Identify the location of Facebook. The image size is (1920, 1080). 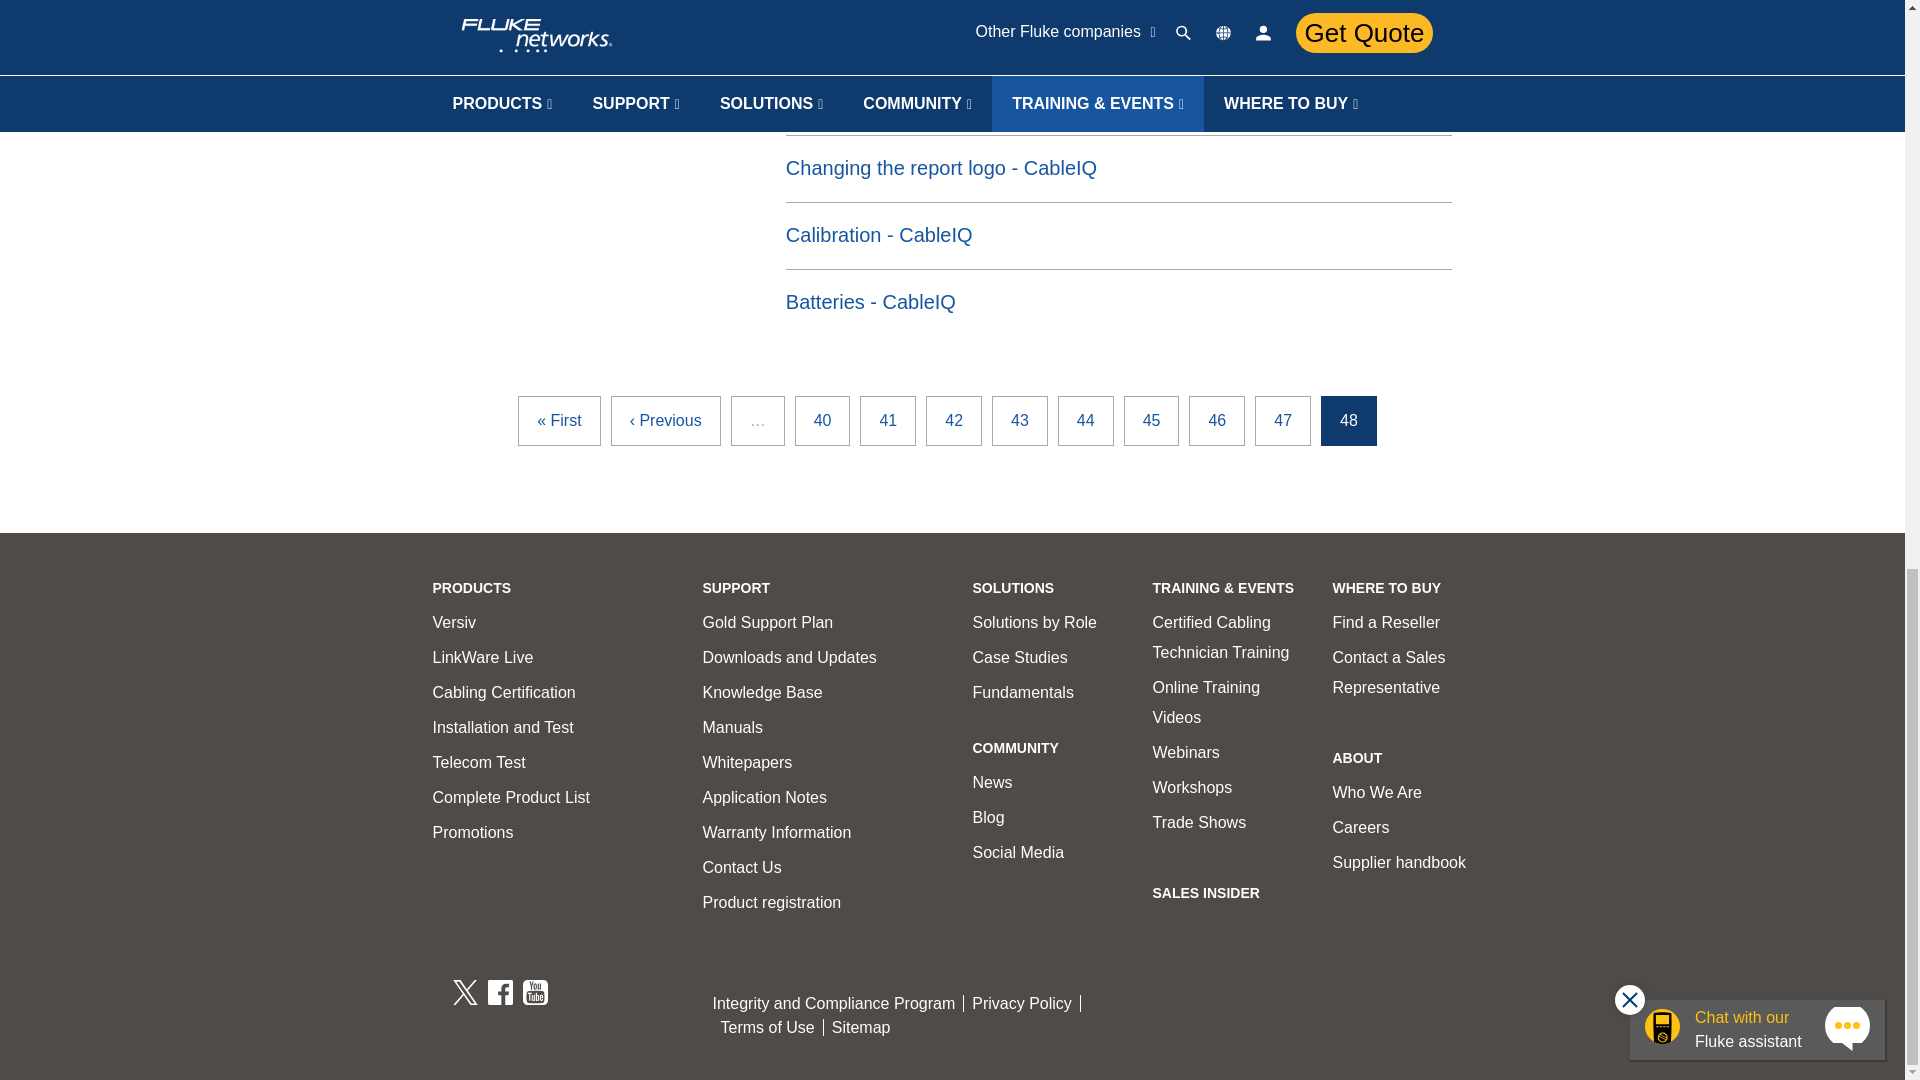
(500, 991).